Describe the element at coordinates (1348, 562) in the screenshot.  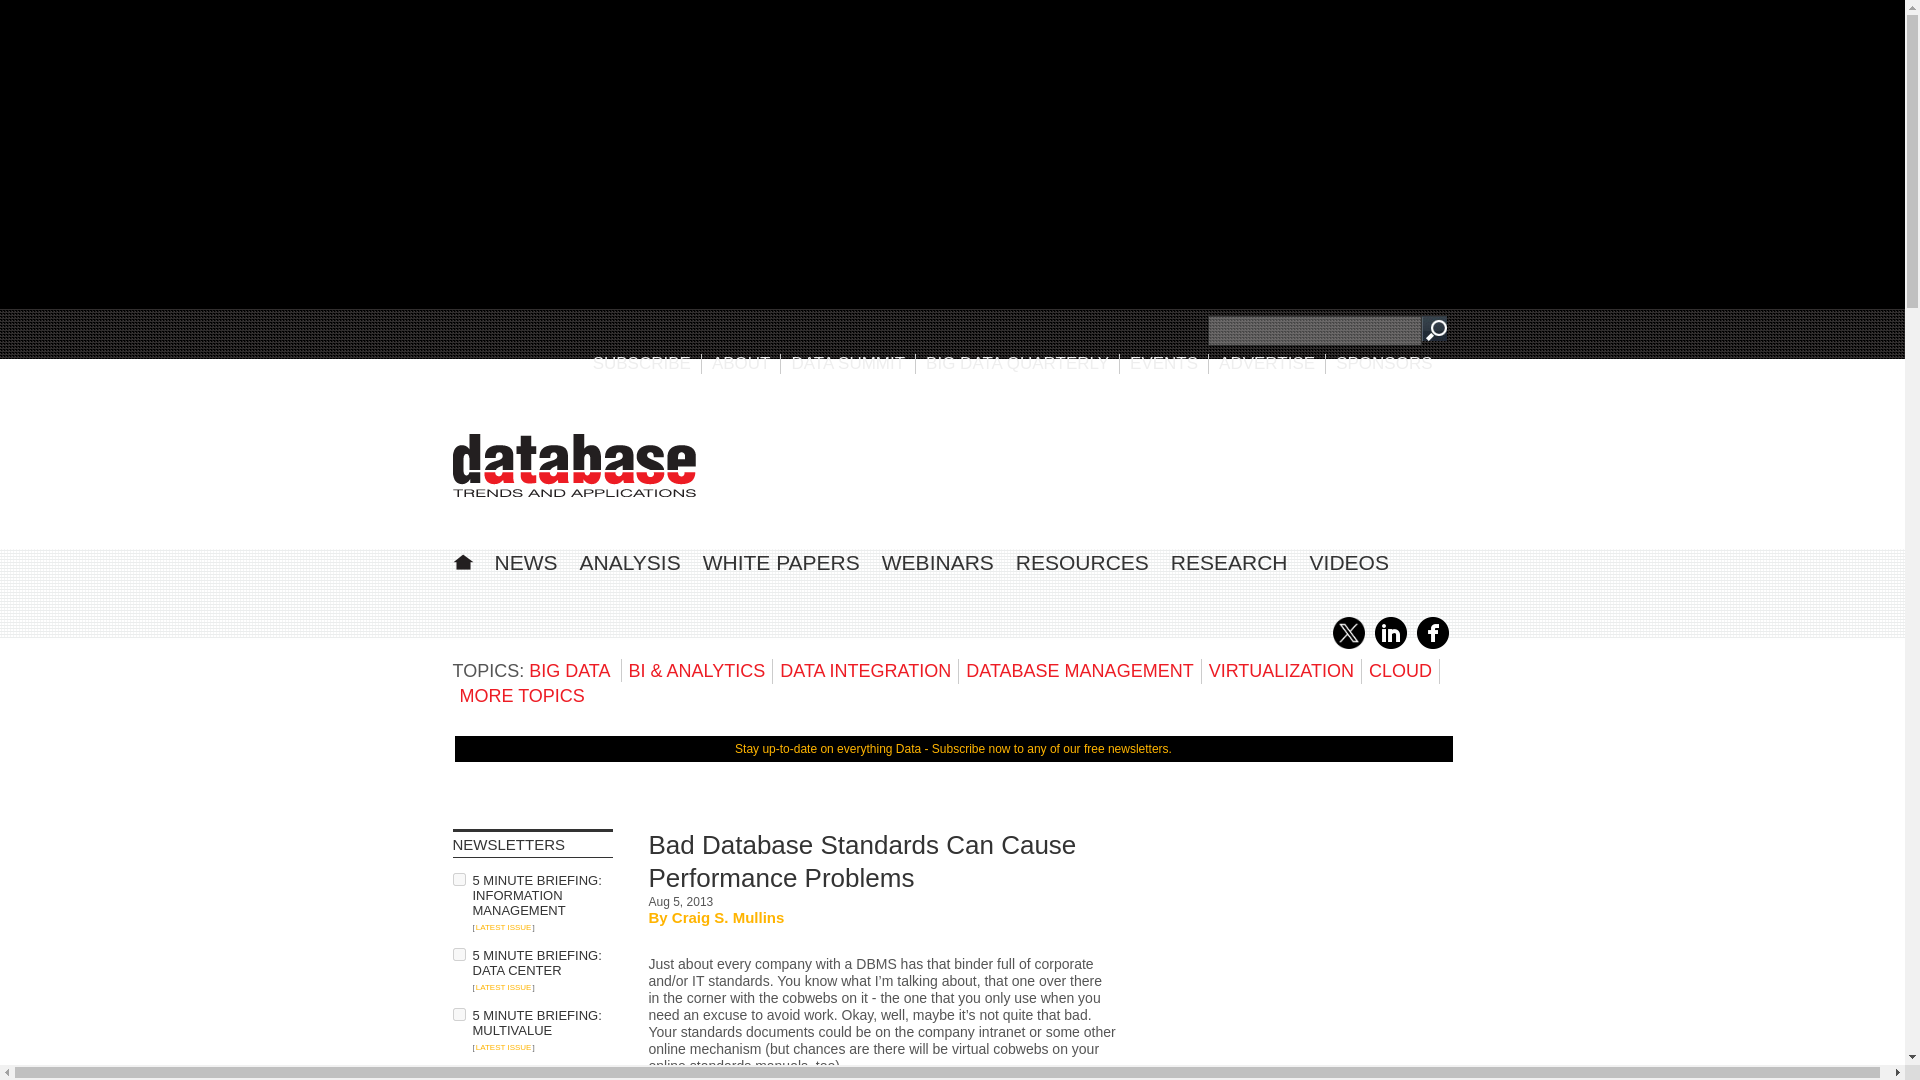
I see `VIDEOS` at that location.